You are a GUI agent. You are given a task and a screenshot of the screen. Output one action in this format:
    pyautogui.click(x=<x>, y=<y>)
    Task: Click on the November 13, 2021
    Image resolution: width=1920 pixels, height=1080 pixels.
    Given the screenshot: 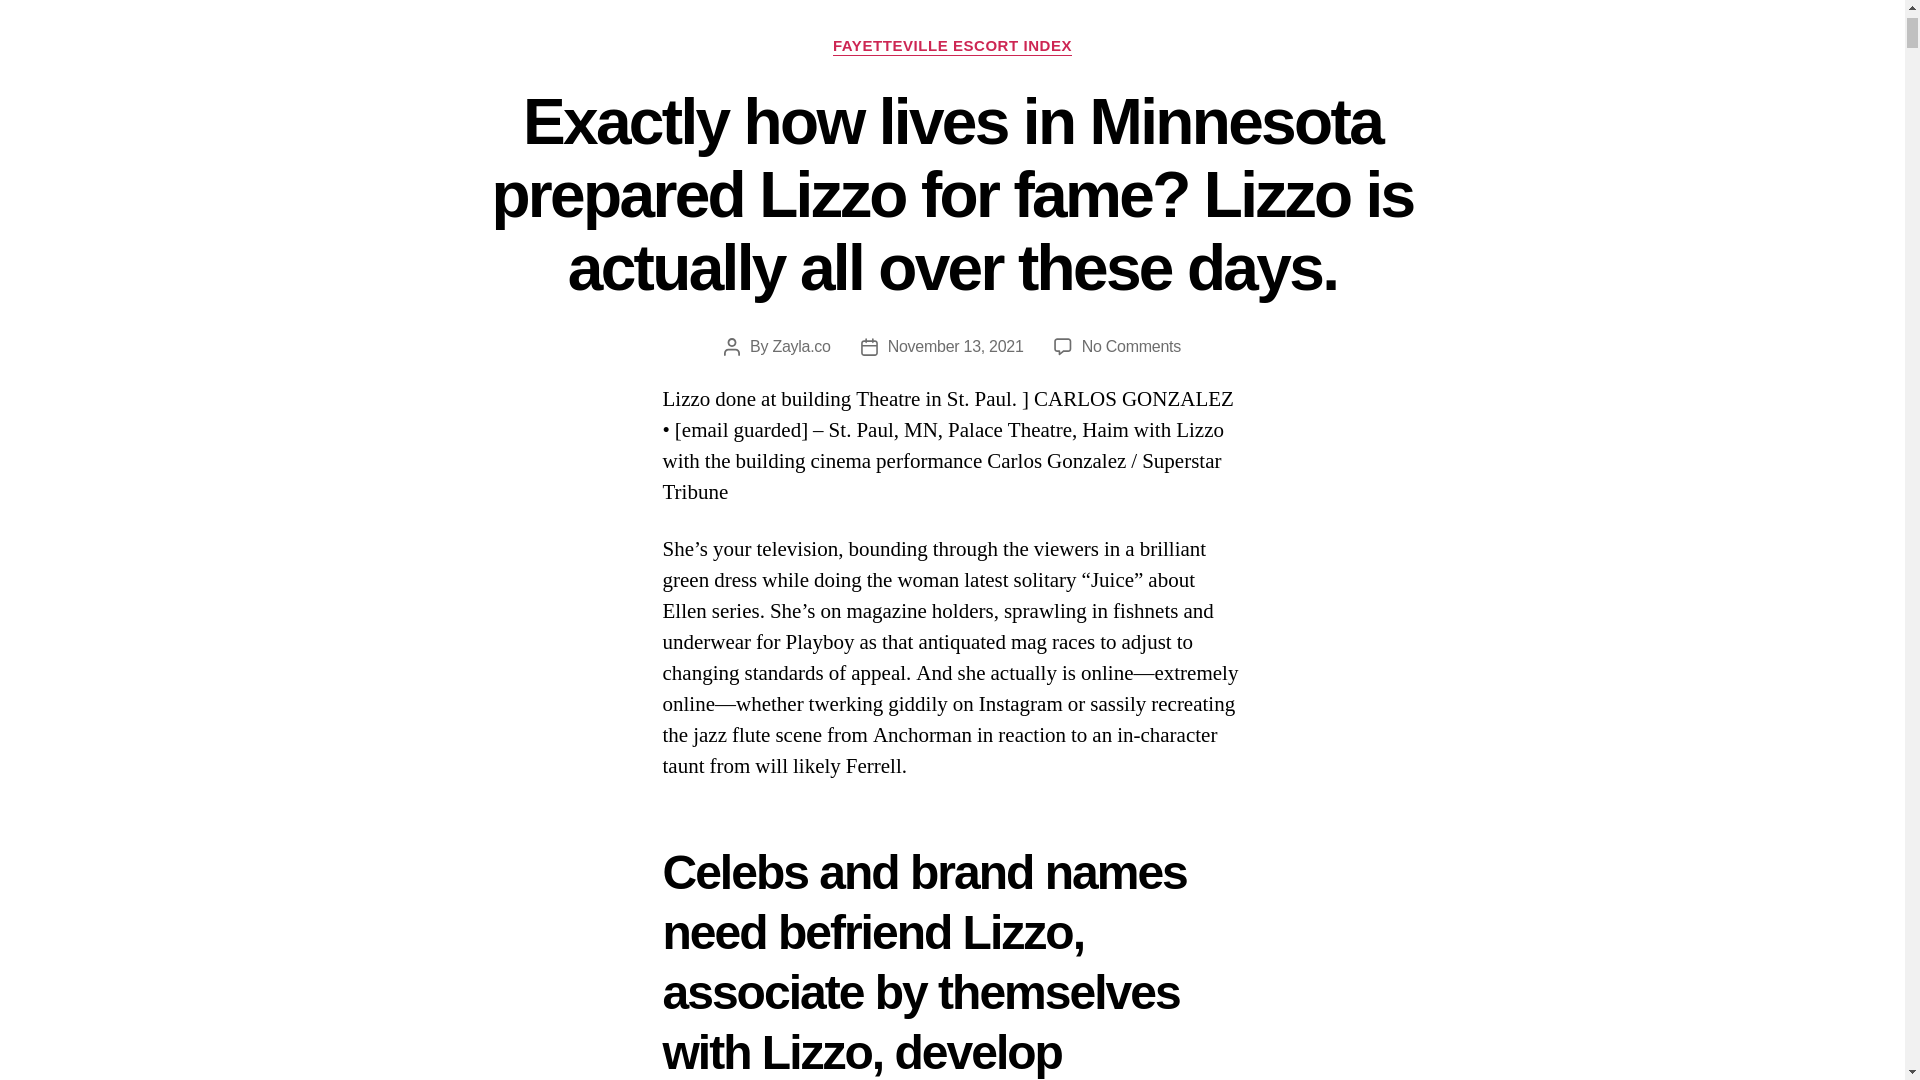 What is the action you would take?
    pyautogui.click(x=955, y=346)
    